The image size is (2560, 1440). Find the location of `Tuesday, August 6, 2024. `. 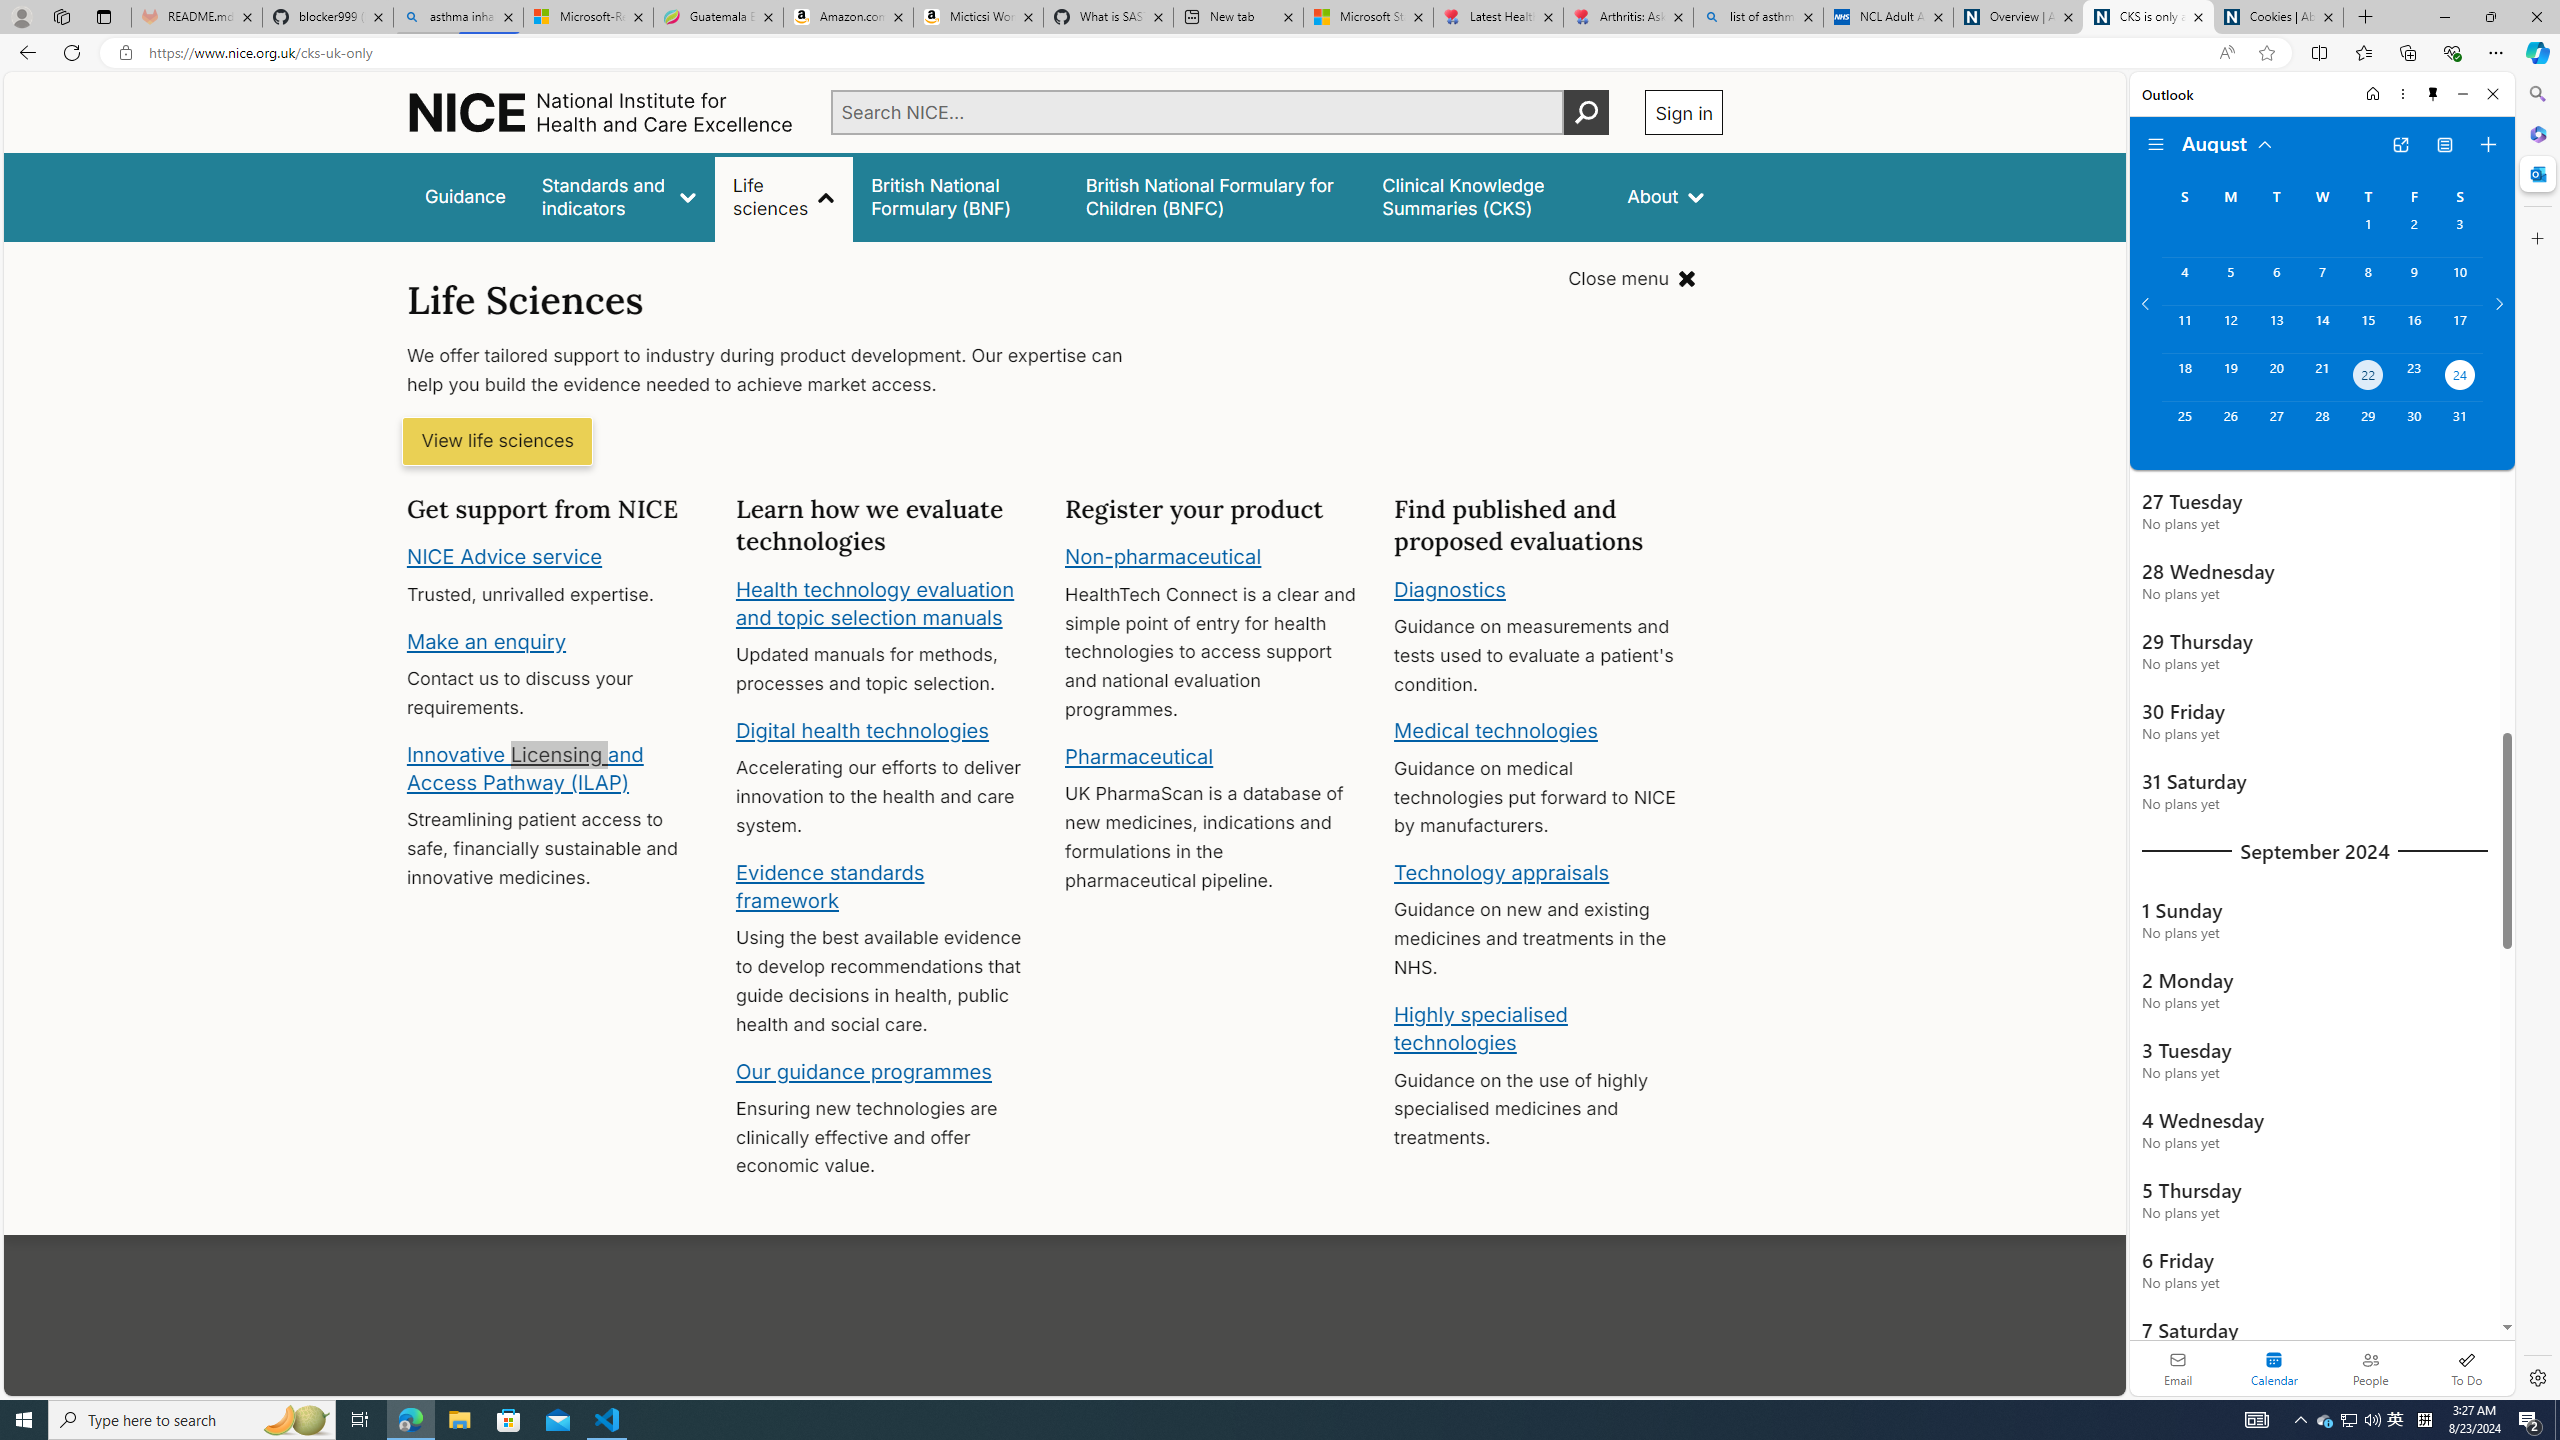

Tuesday, August 6, 2024.  is located at coordinates (2275, 281).